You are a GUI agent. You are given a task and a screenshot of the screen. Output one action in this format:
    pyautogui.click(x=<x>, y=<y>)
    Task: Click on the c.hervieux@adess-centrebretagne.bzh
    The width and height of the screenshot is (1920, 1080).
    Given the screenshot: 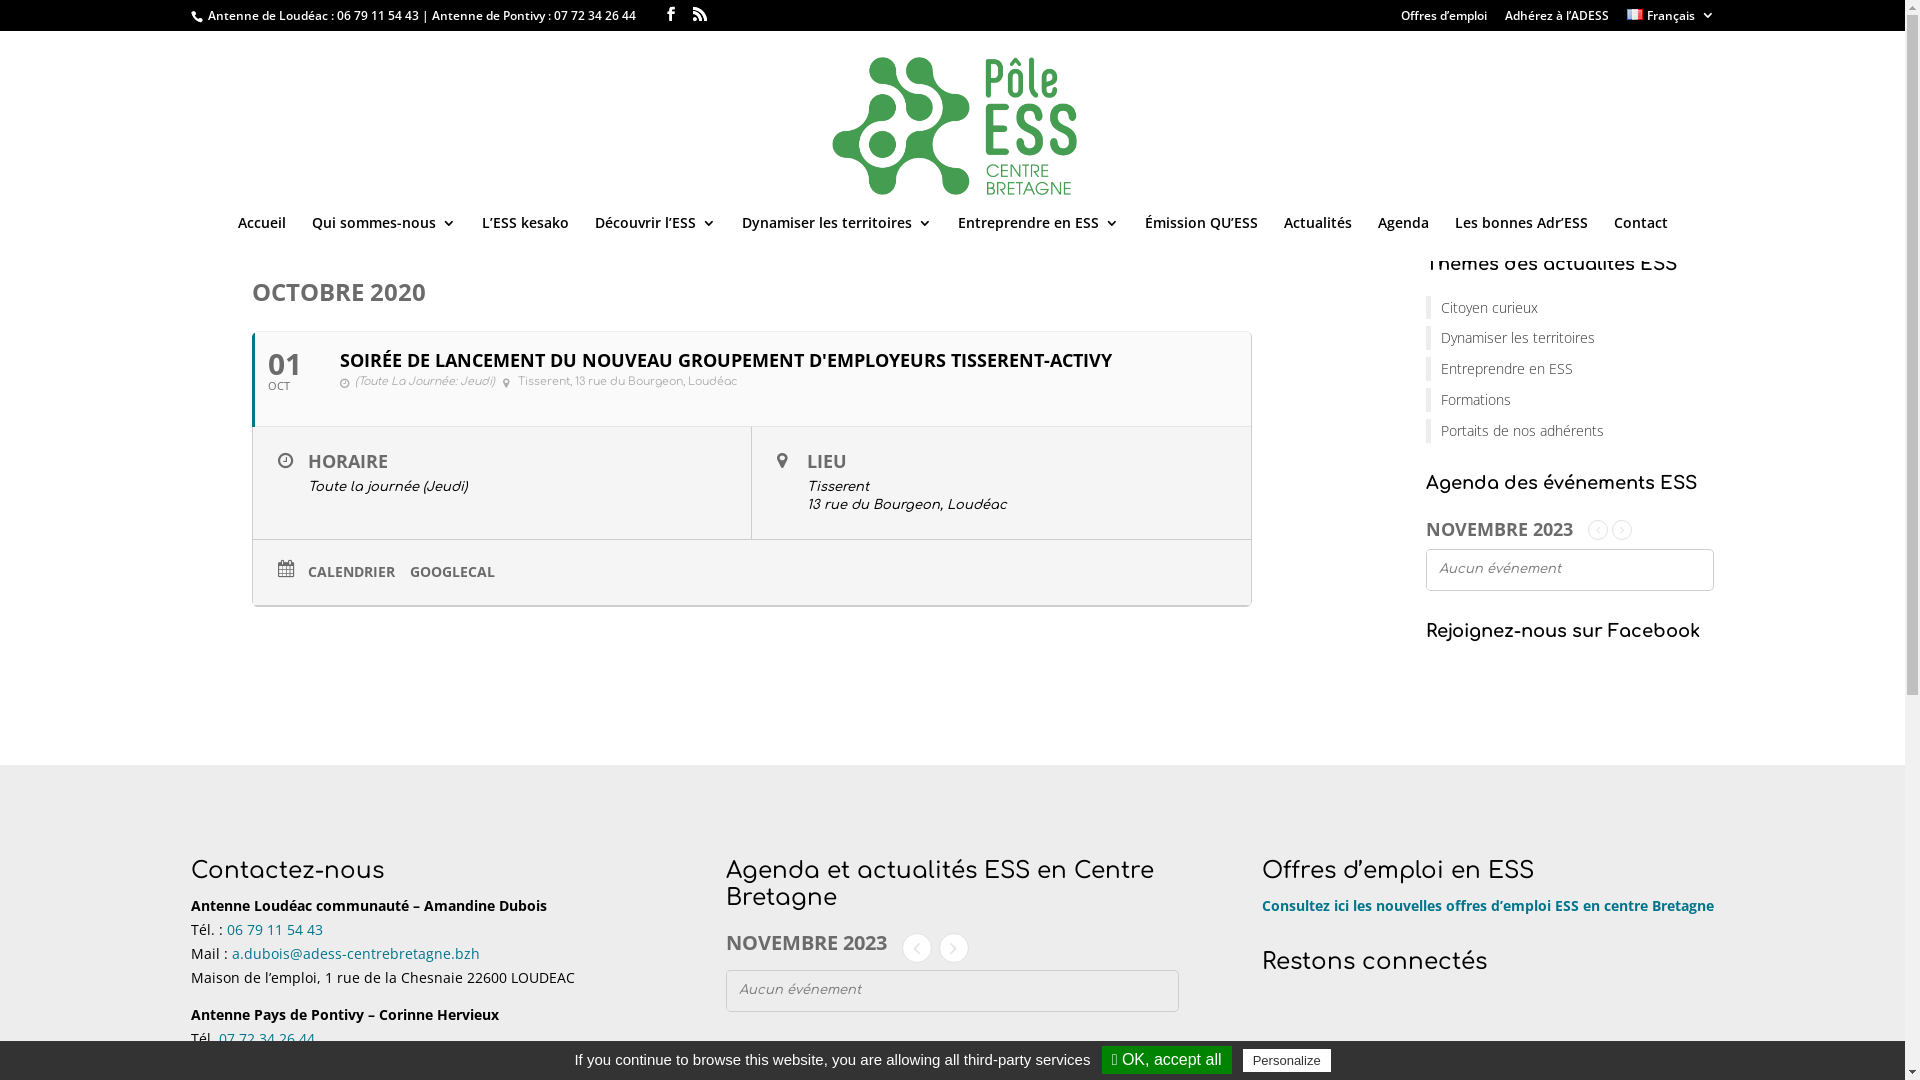 What is the action you would take?
    pyautogui.click(x=362, y=1062)
    